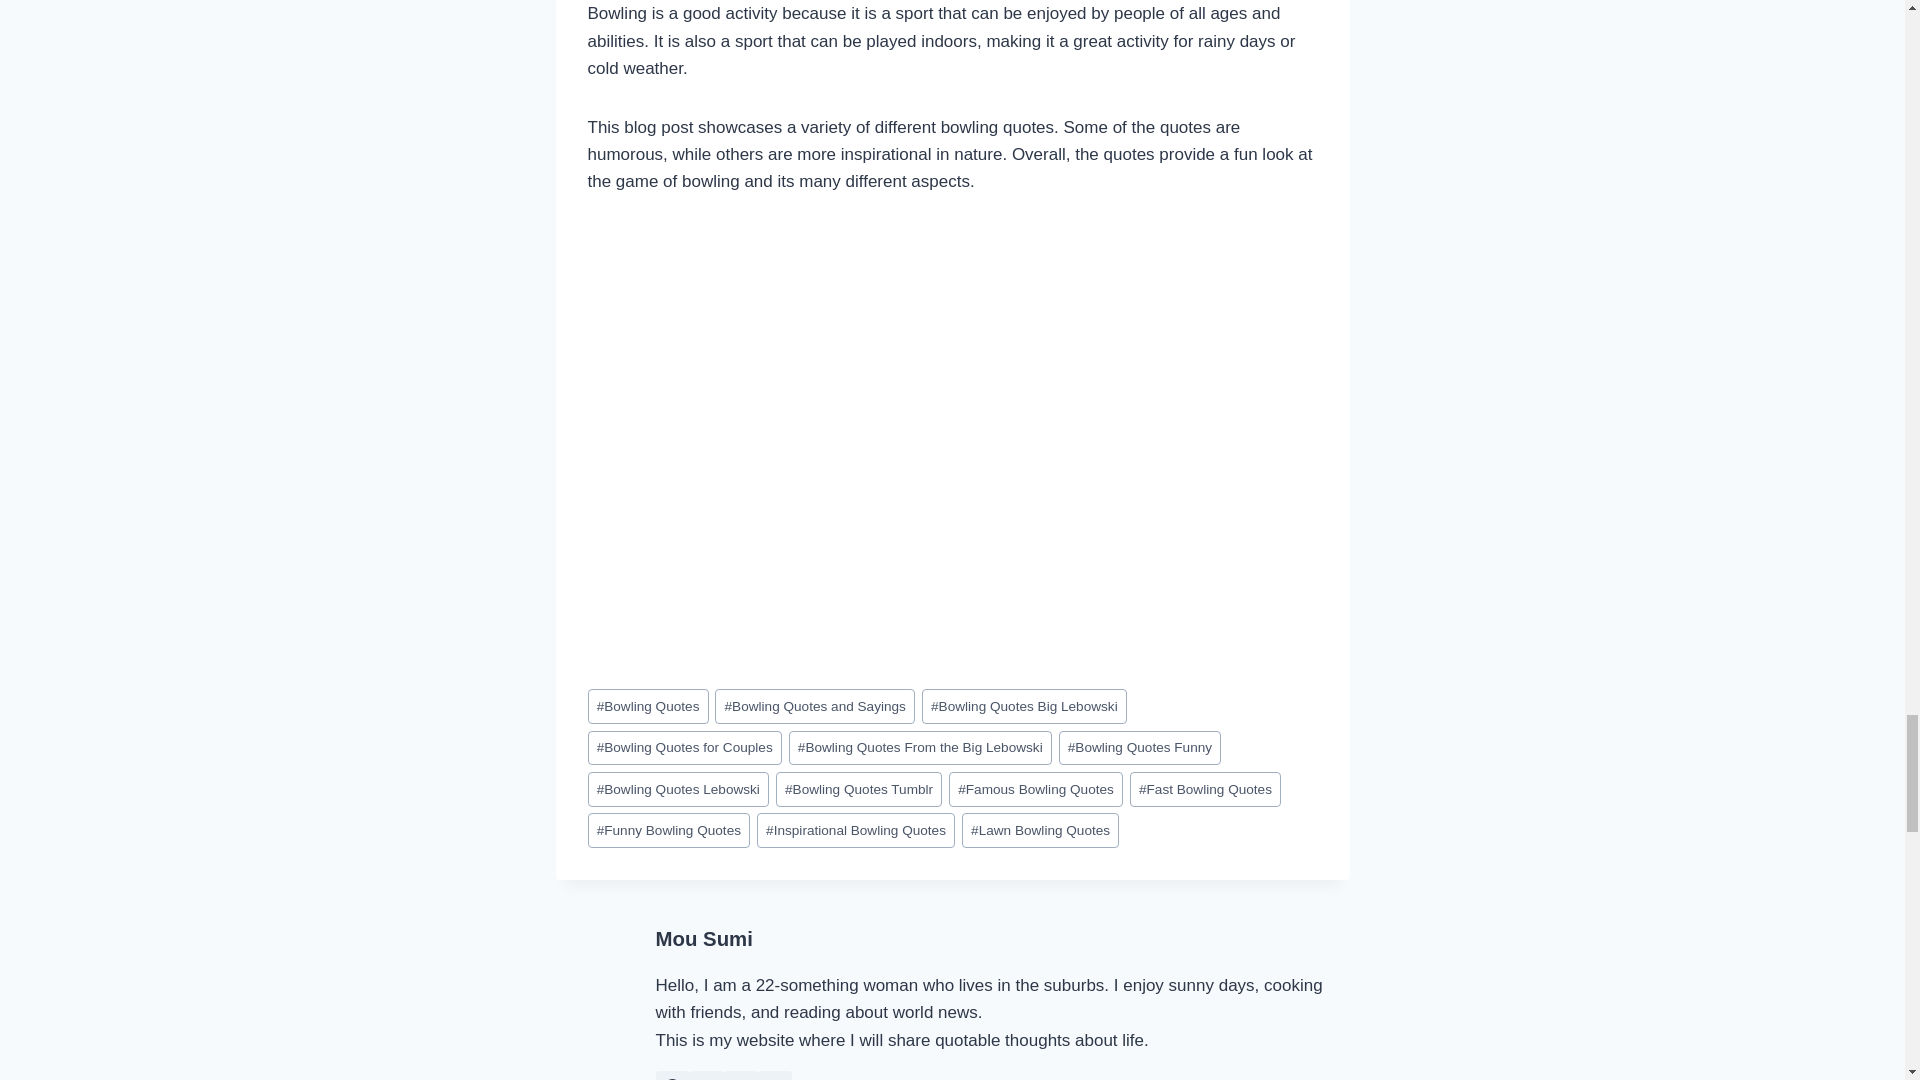 The image size is (1920, 1080). Describe the element at coordinates (855, 830) in the screenshot. I see `Inspirational Bowling Quotes` at that location.